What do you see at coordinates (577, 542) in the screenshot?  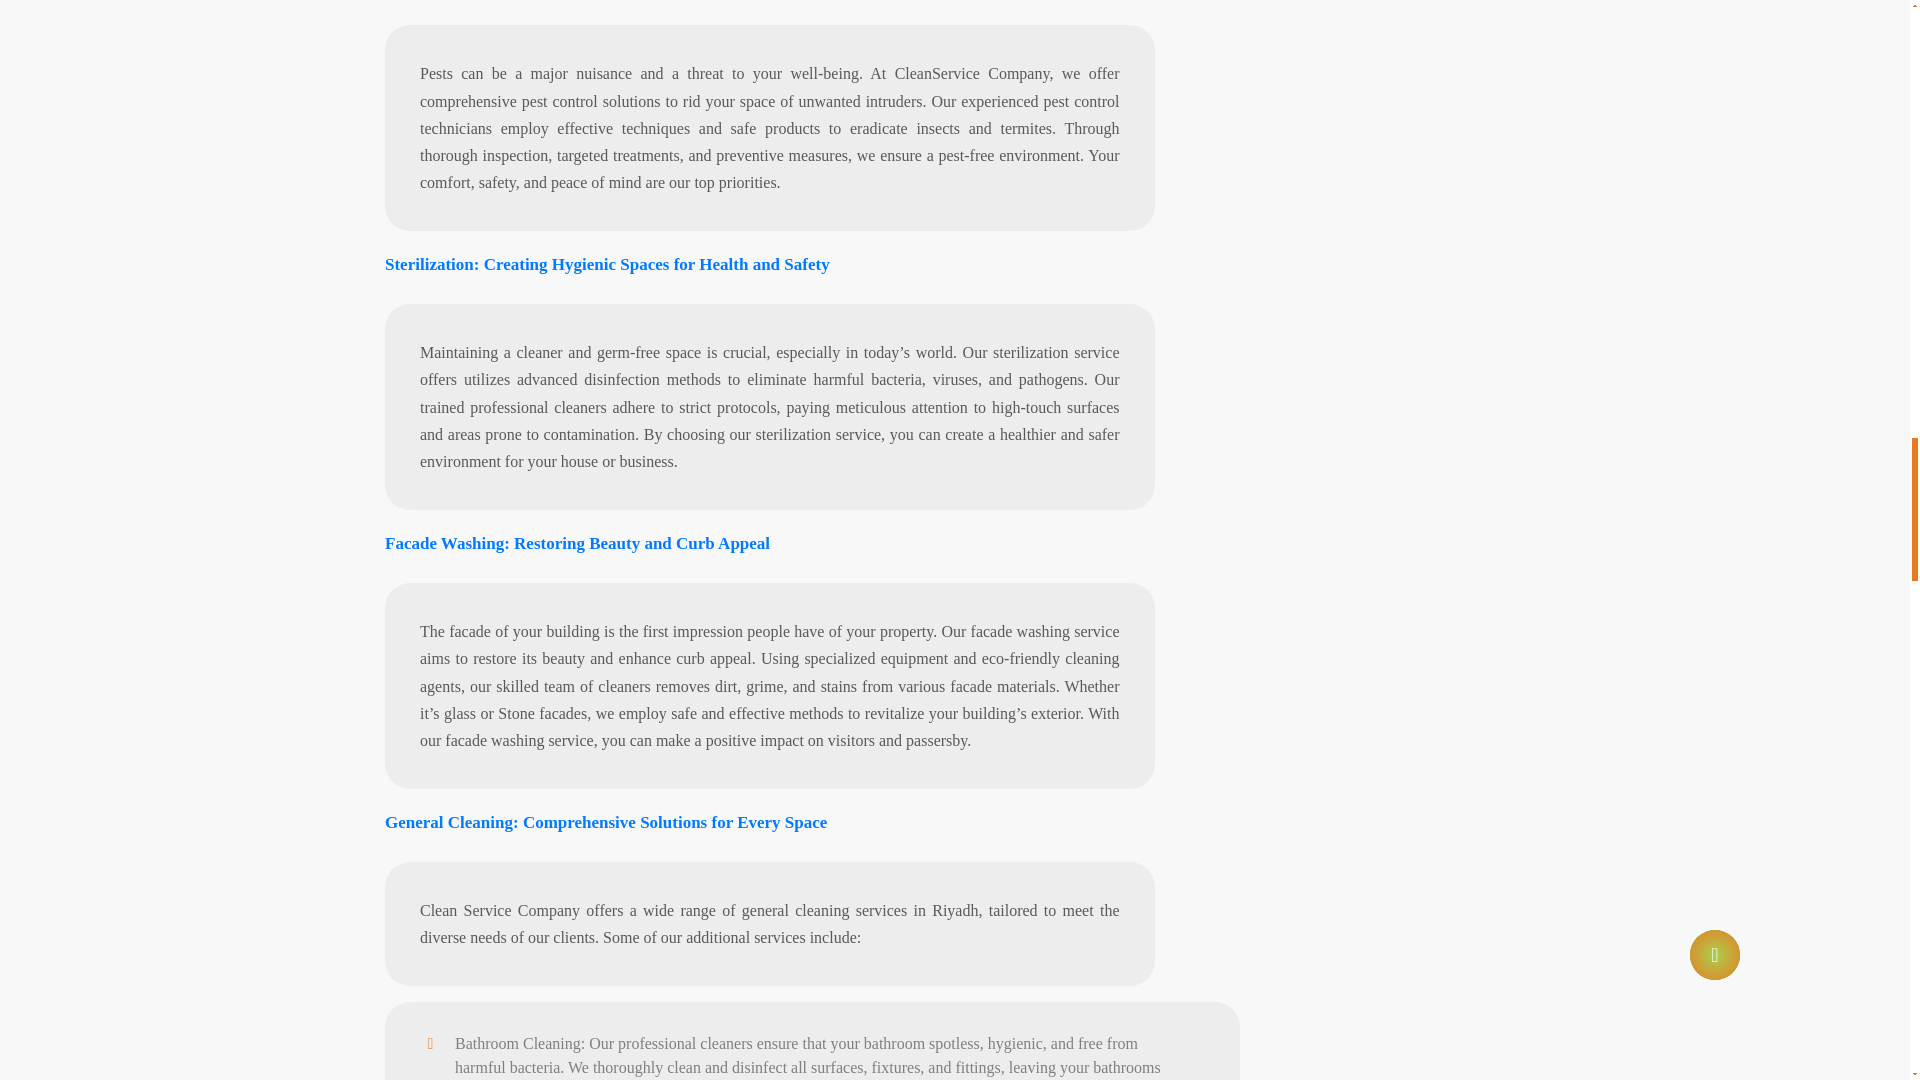 I see `Facade Washing: Restoring Beauty and Curb Appeal` at bounding box center [577, 542].